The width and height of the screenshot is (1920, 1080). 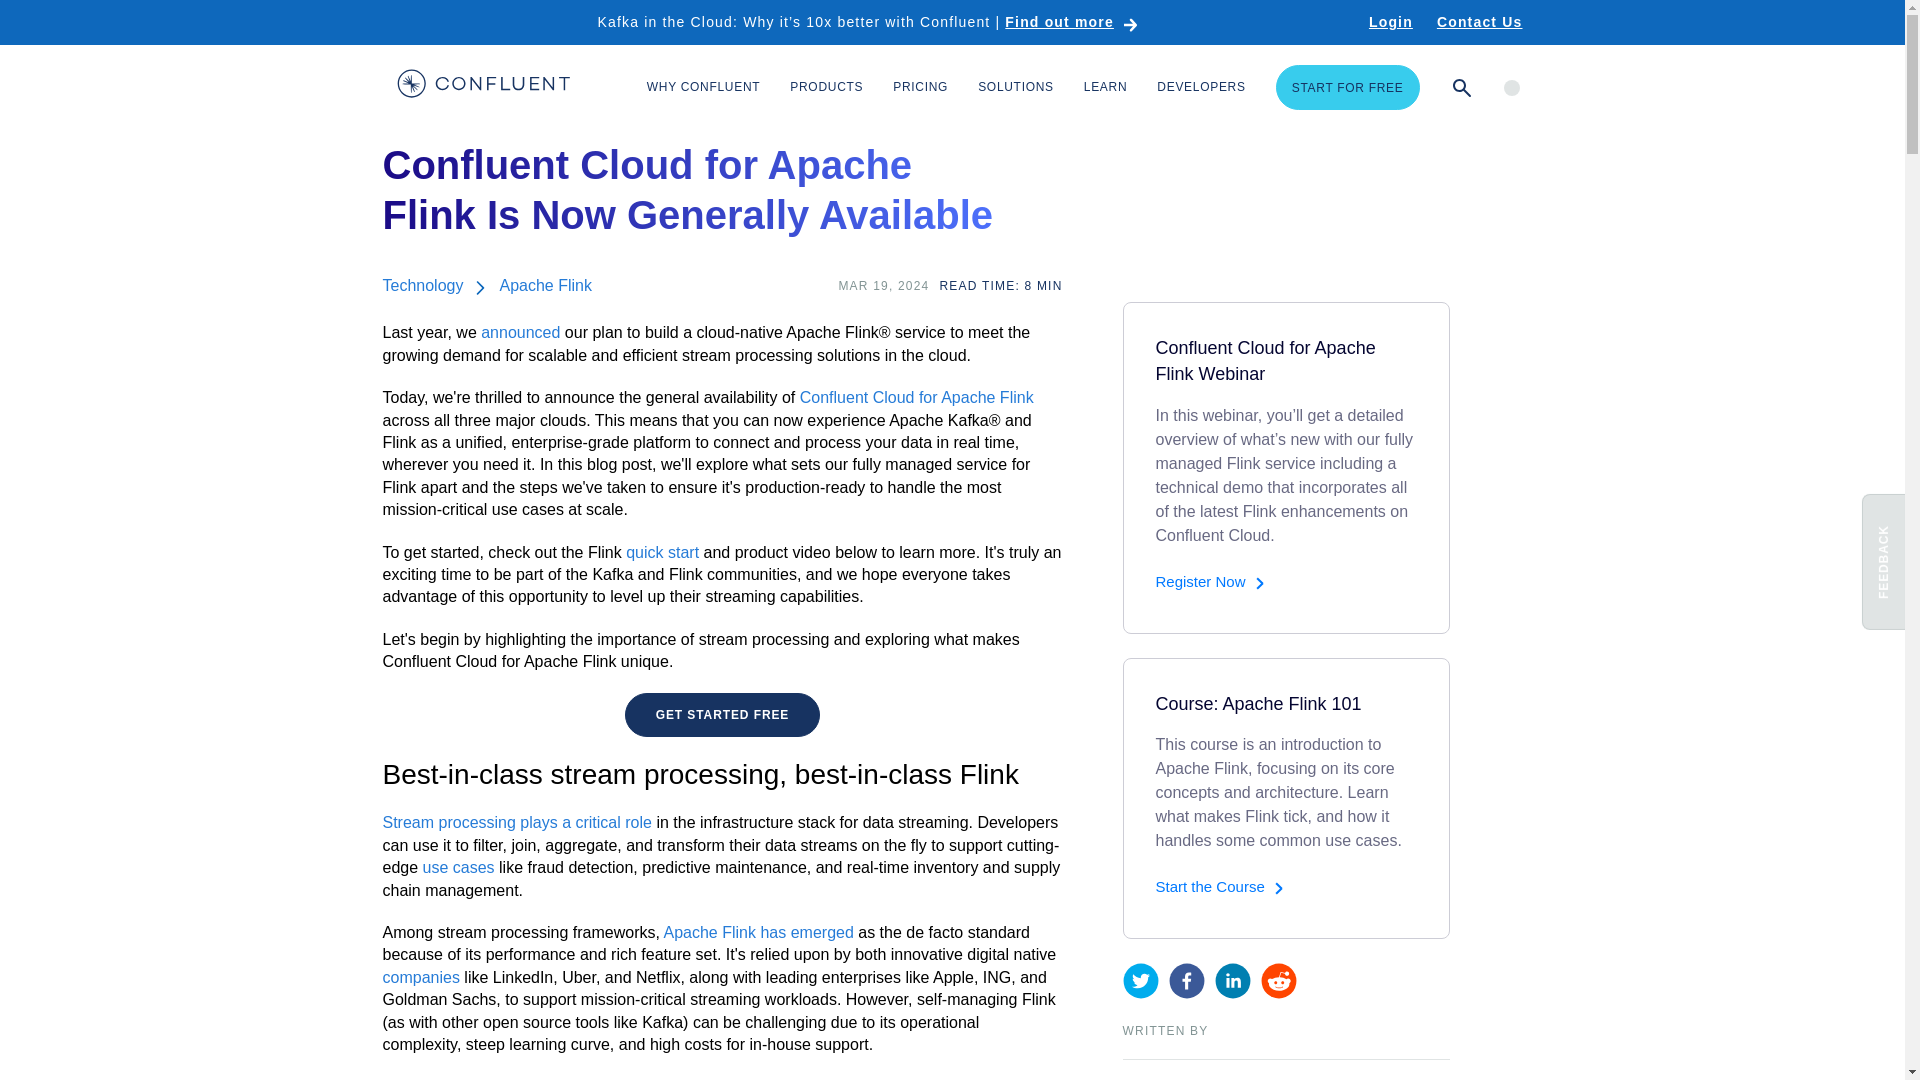 I want to click on Confluent, so click(x=482, y=86).